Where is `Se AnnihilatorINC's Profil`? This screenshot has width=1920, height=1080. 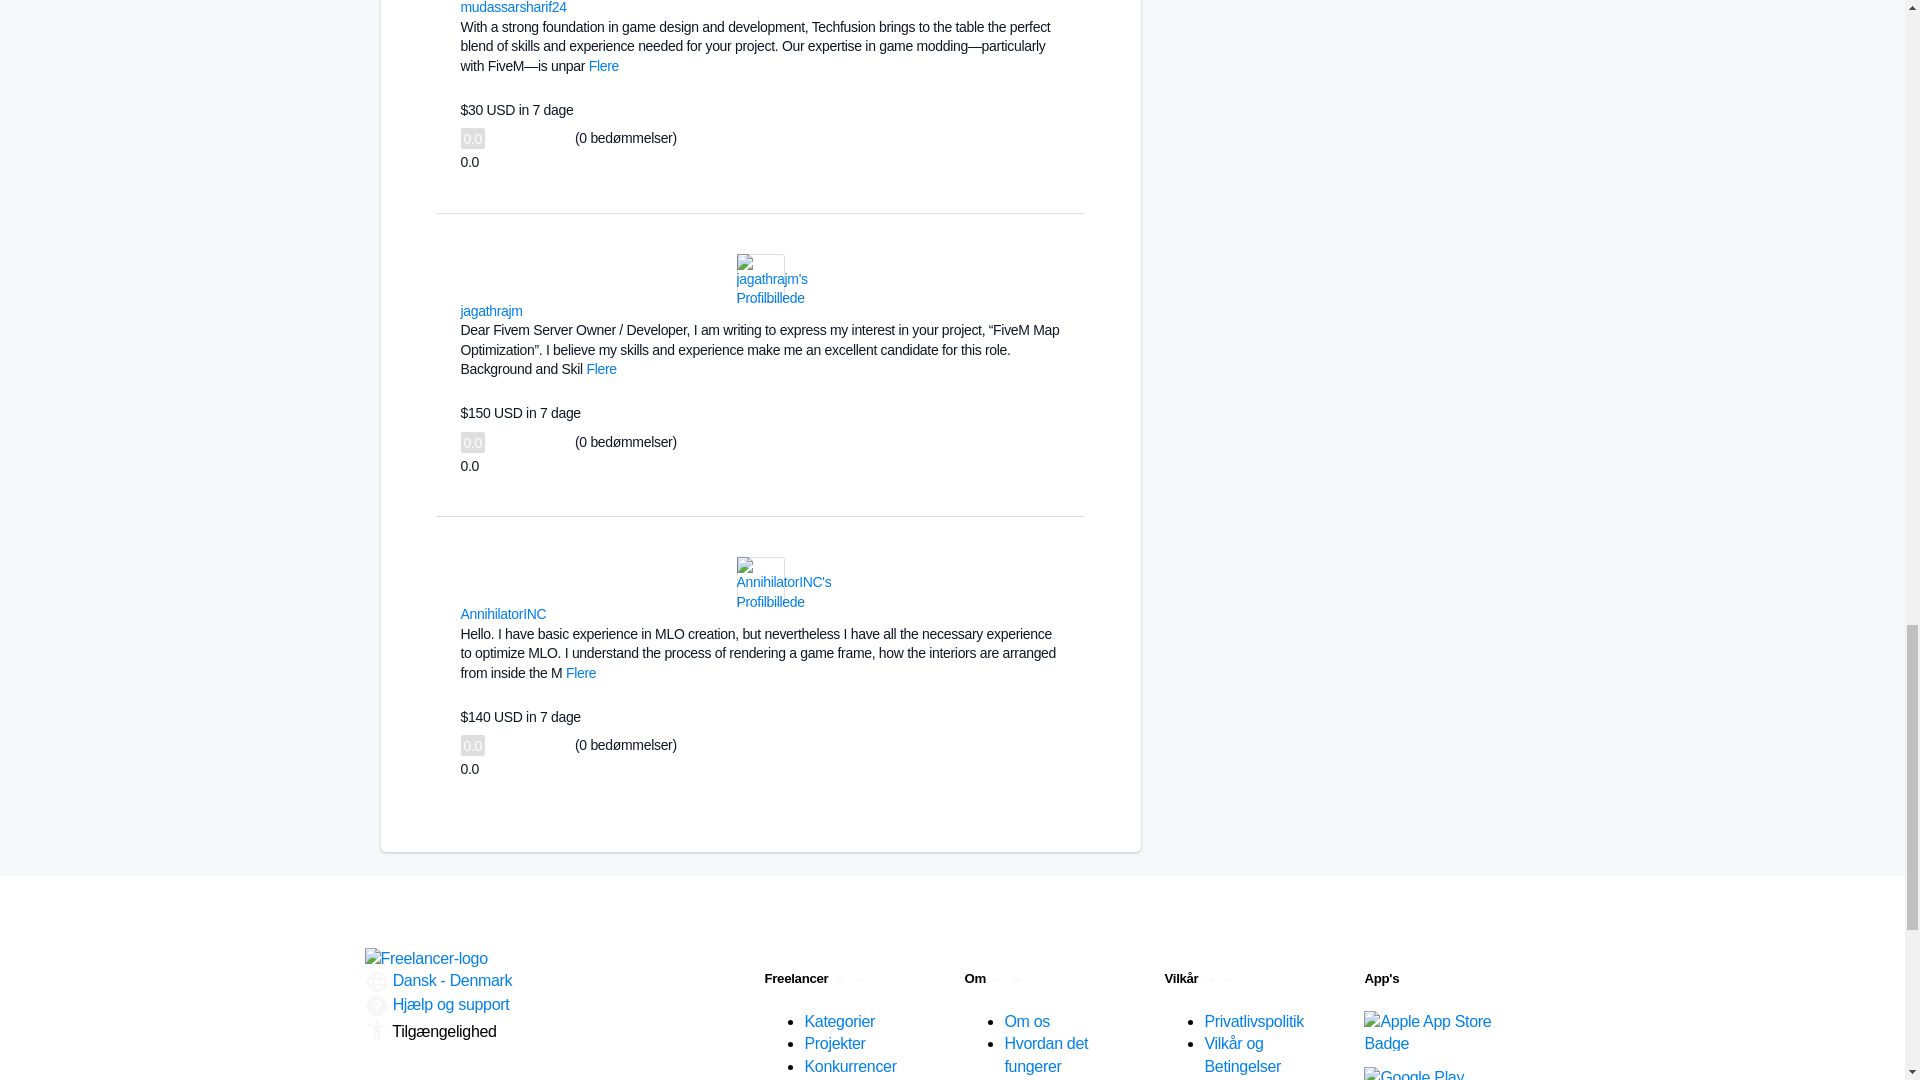 Se AnnihilatorINC's Profil is located at coordinates (783, 602).